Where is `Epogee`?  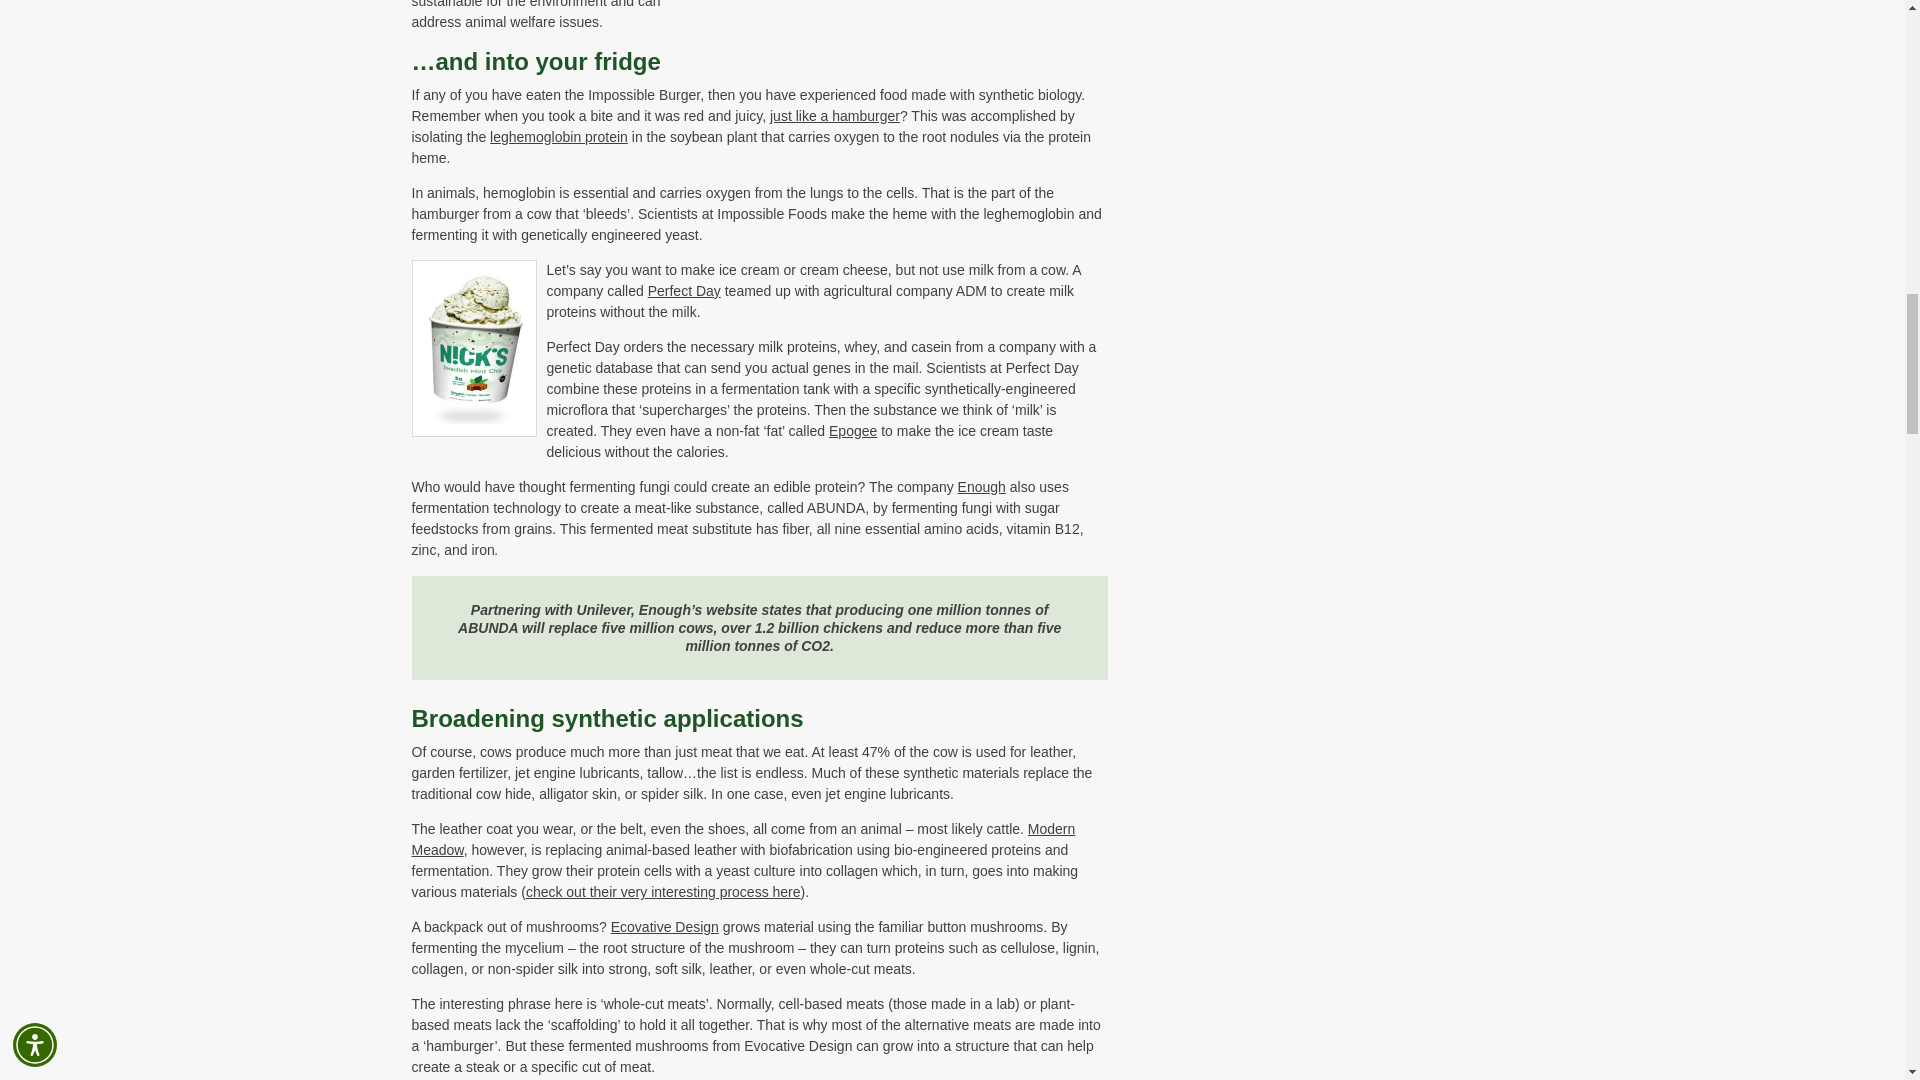 Epogee is located at coordinates (853, 430).